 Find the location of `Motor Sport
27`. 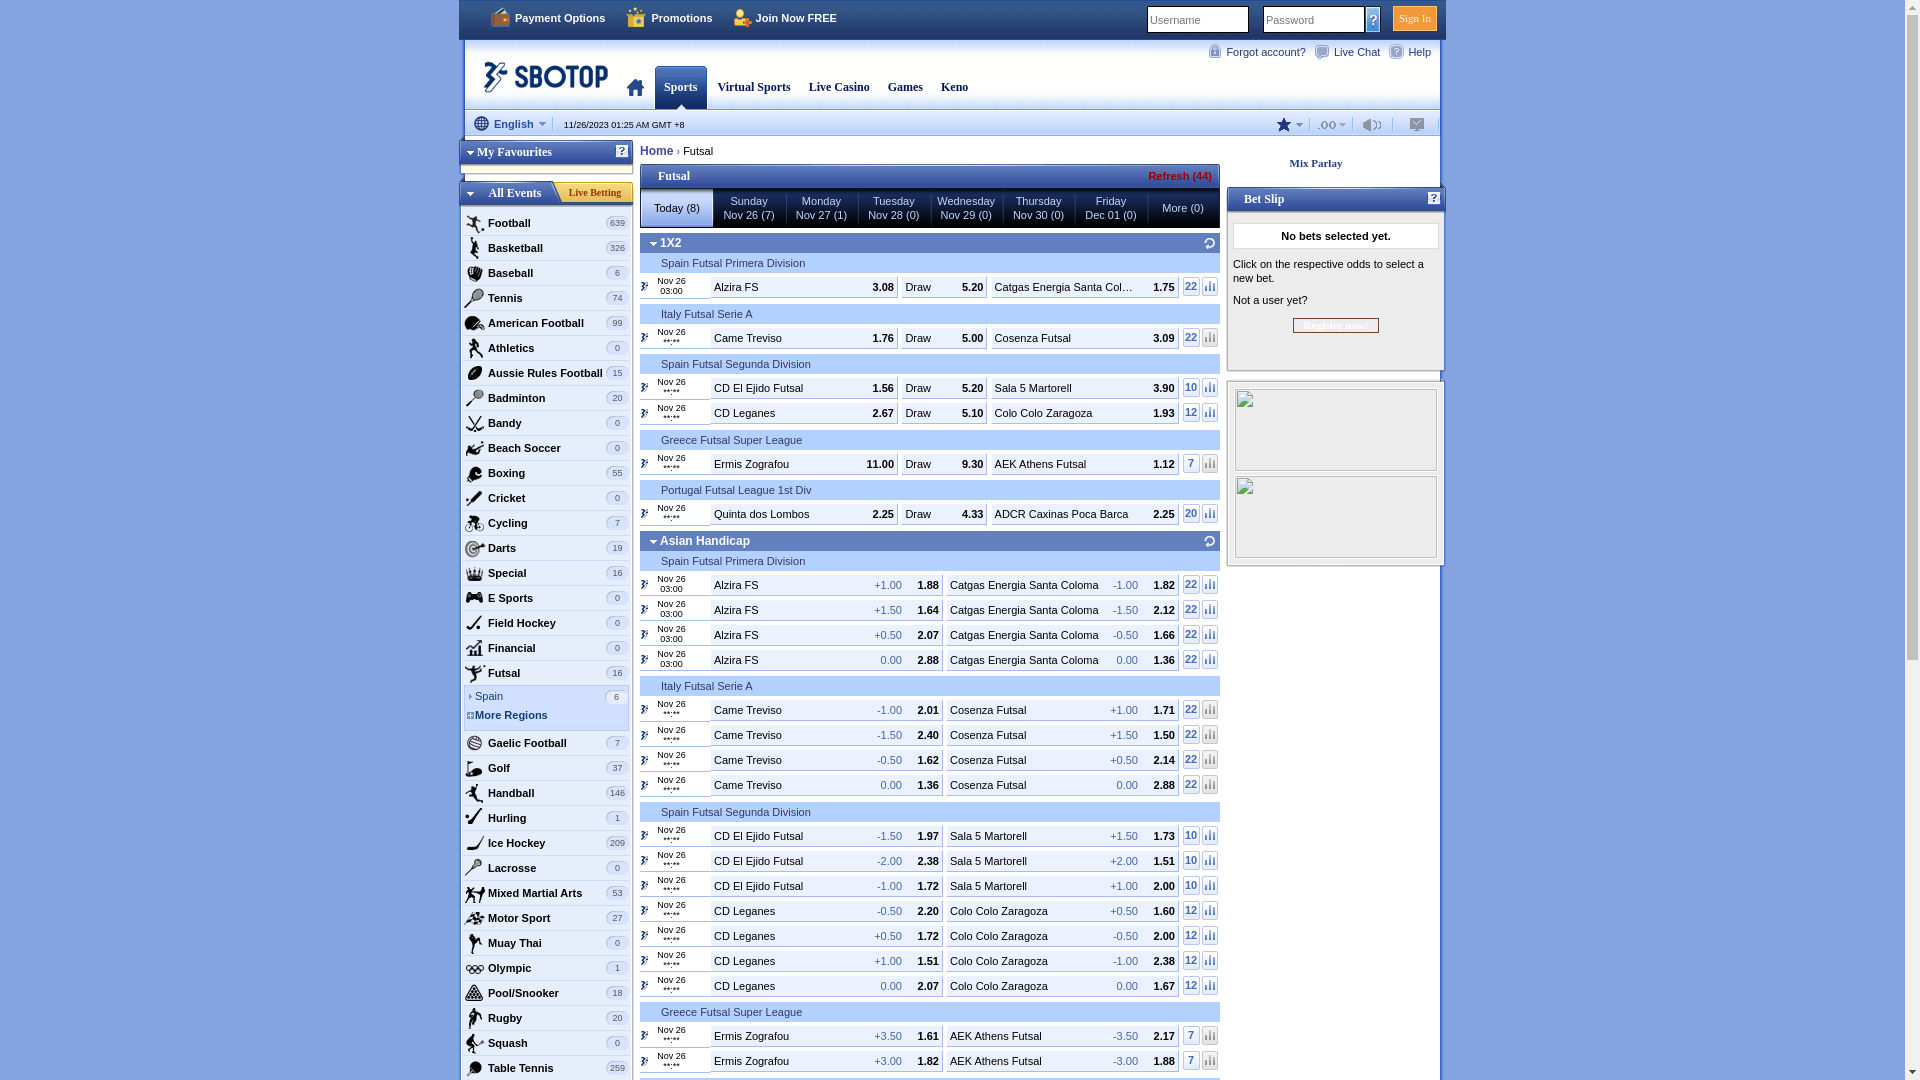

Motor Sport
27 is located at coordinates (546, 918).